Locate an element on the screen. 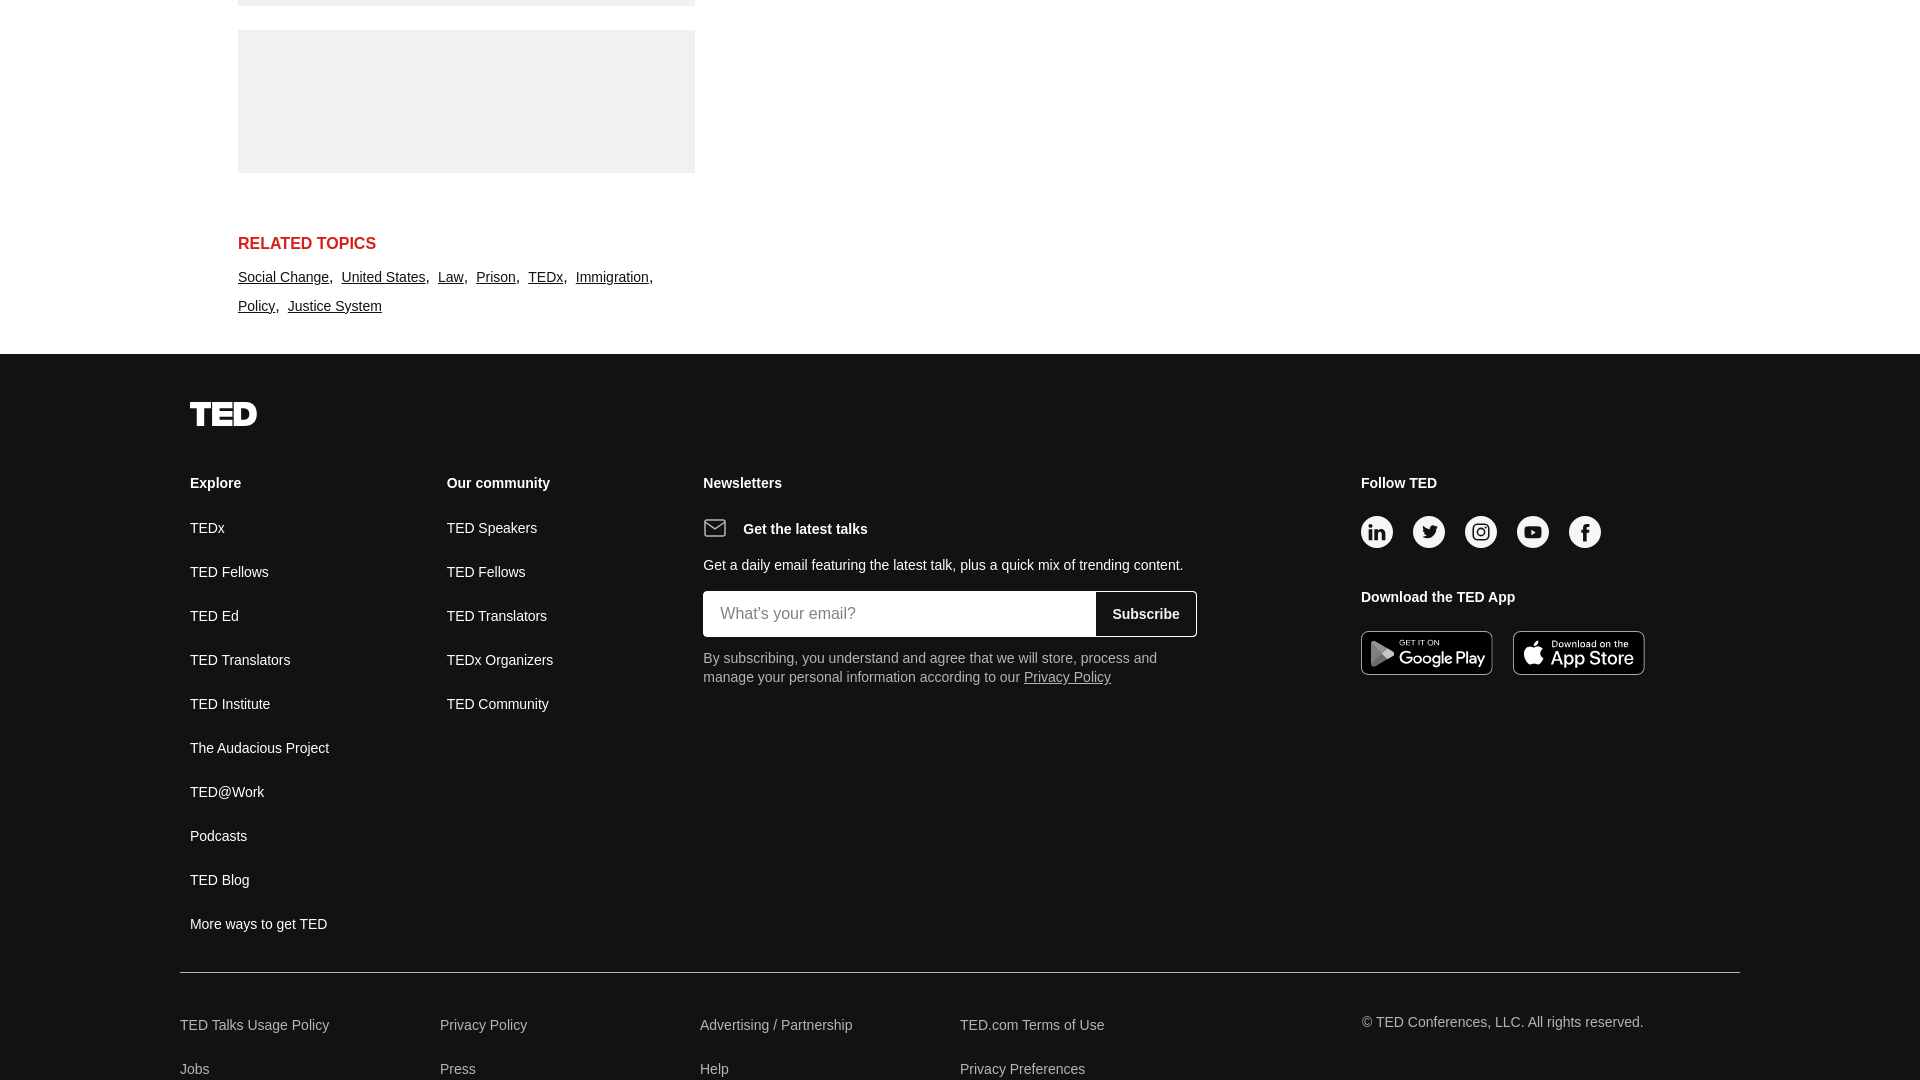 Image resolution: width=1920 pixels, height=1080 pixels. Policy is located at coordinates (256, 306).